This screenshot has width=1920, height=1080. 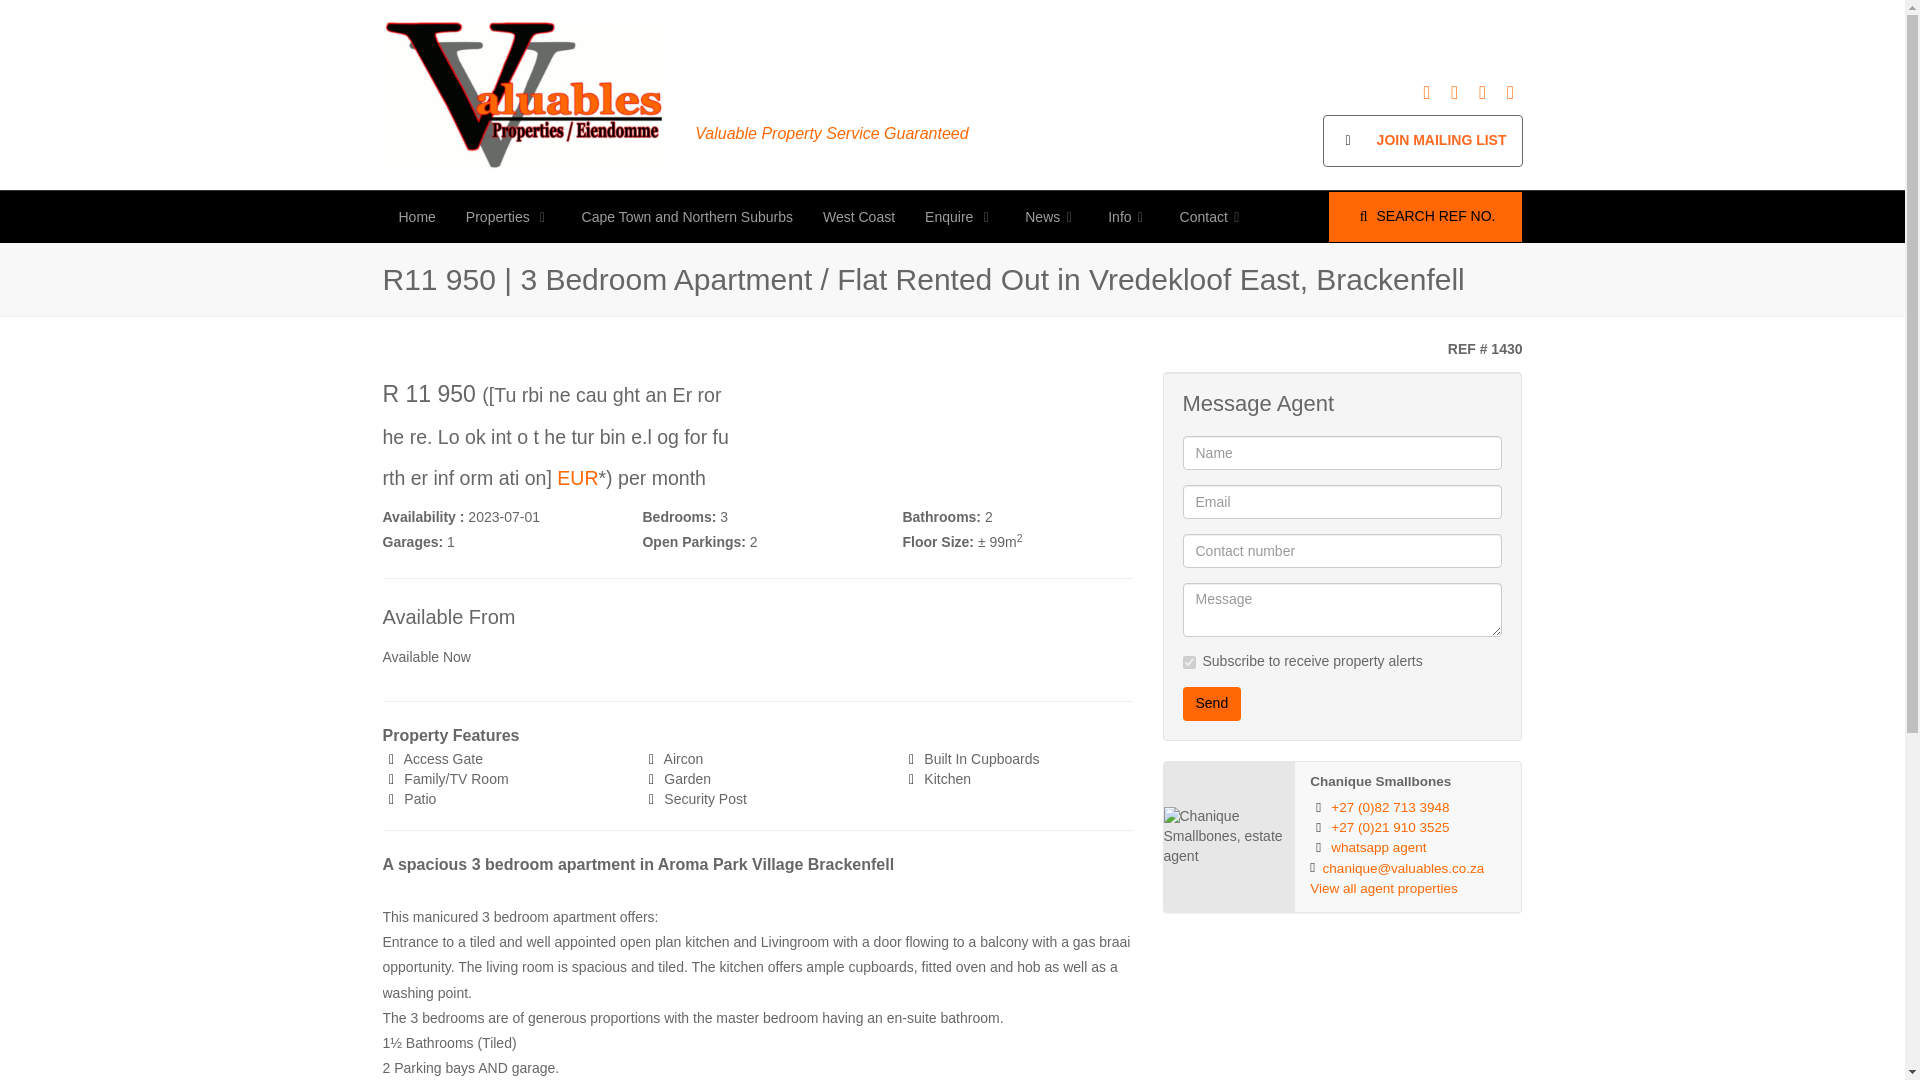 What do you see at coordinates (508, 216) in the screenshot?
I see `Properties` at bounding box center [508, 216].